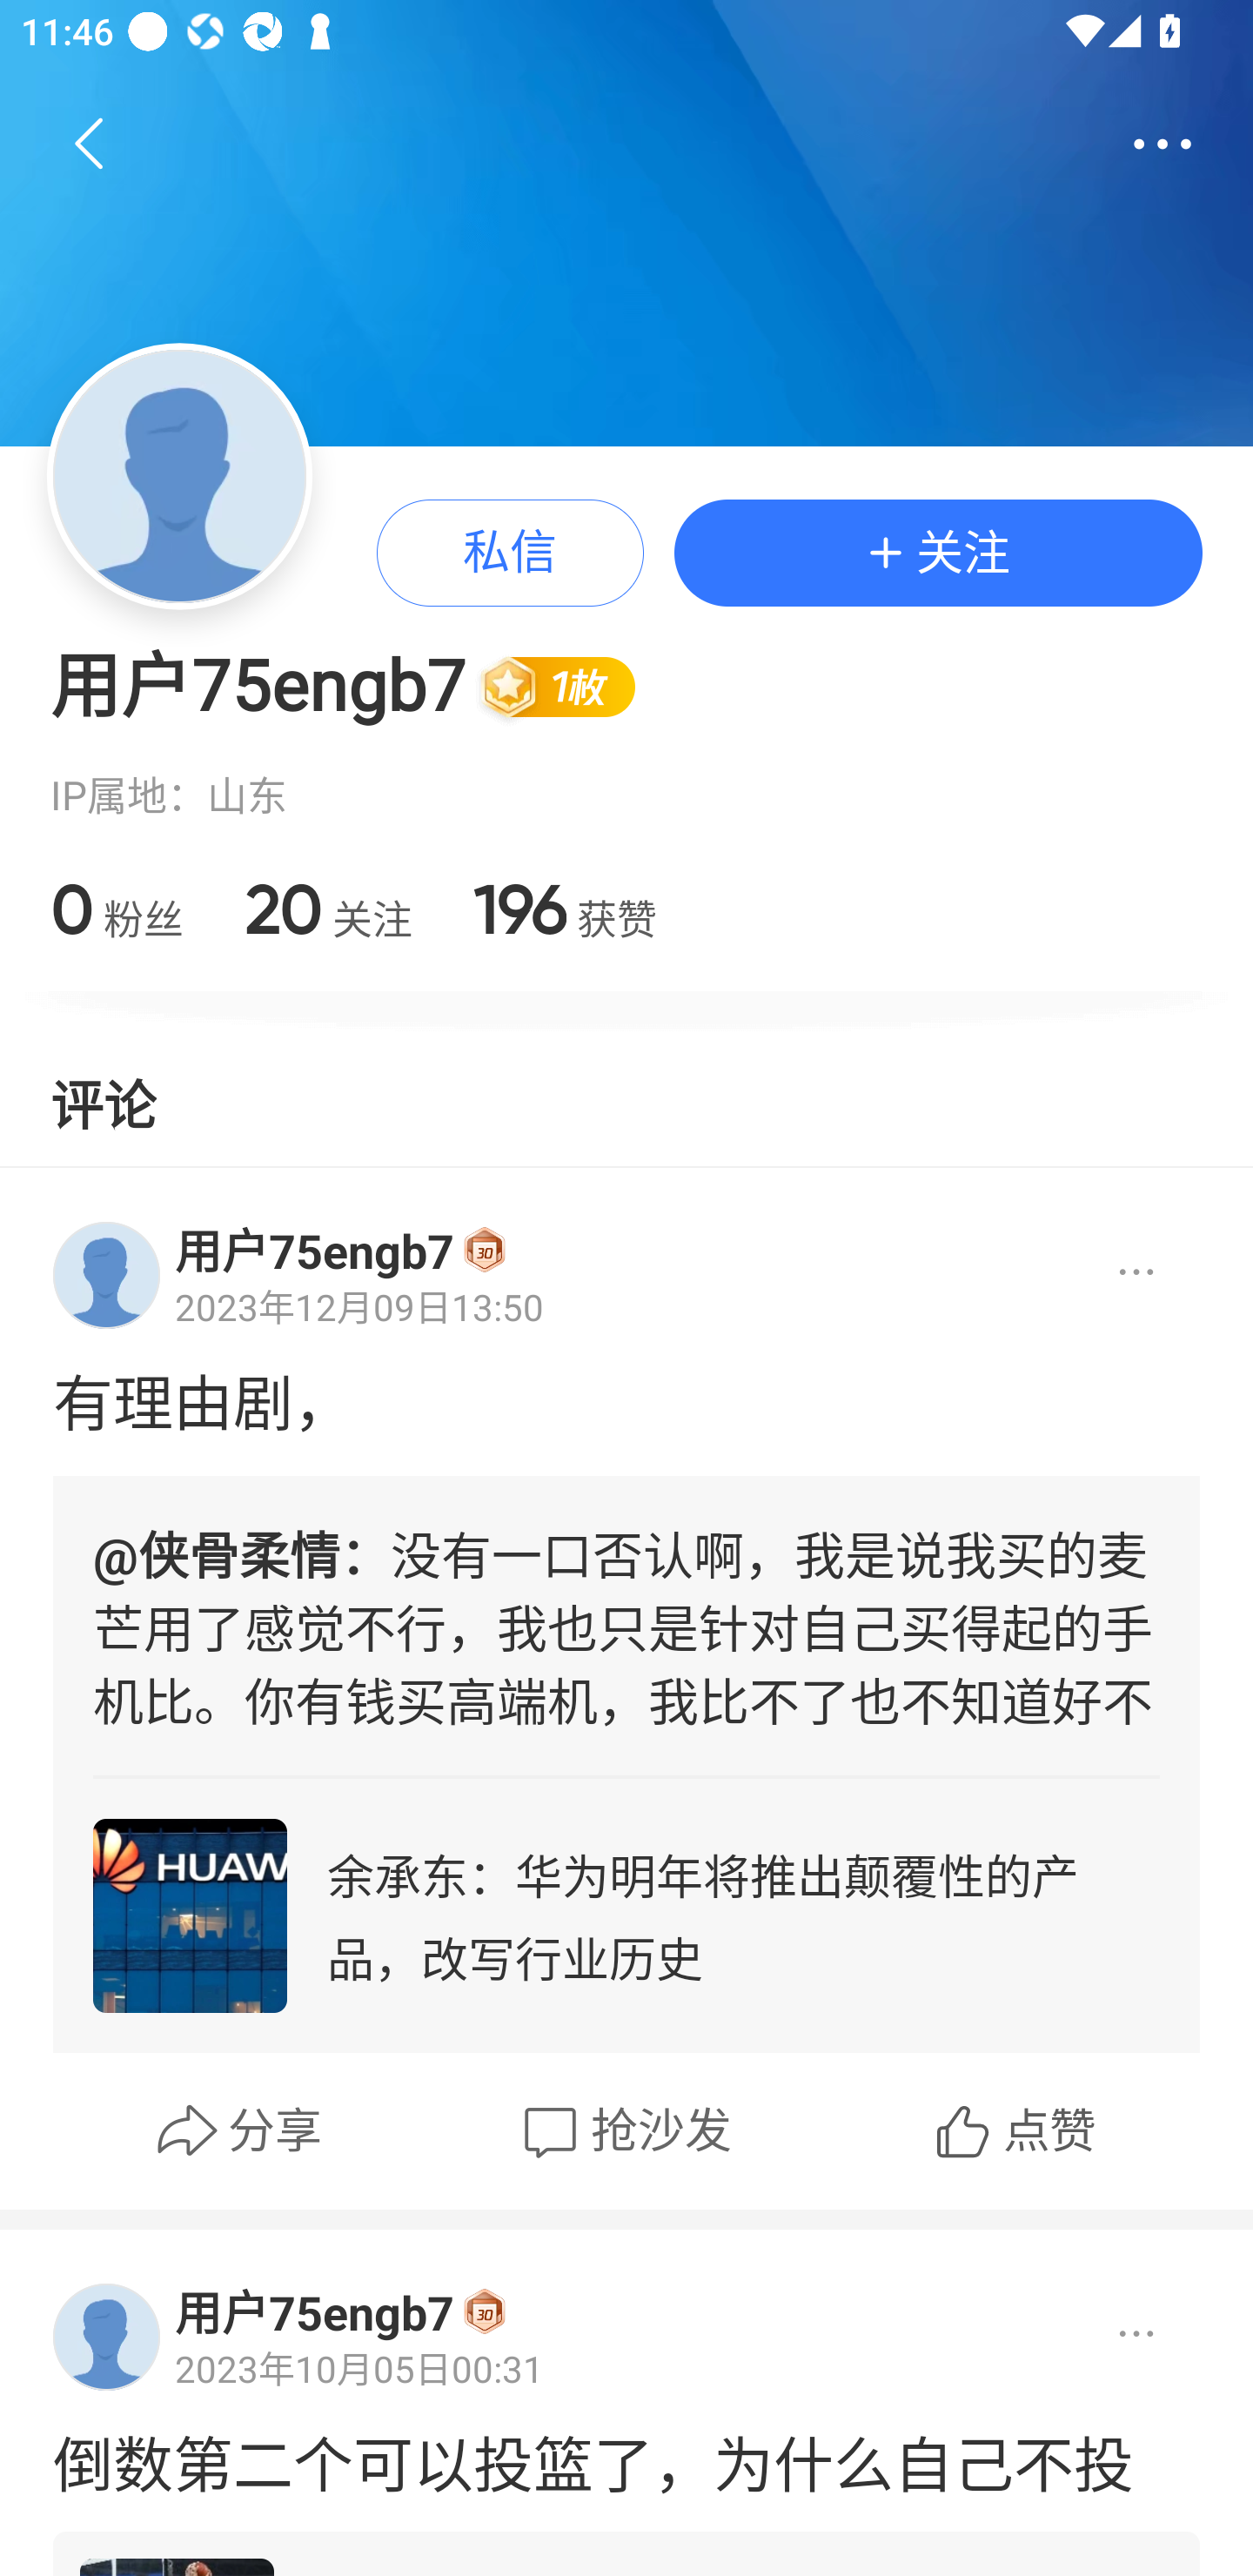 The image size is (1253, 2576). What do you see at coordinates (626, 1915) in the screenshot?
I see `余承东：华为明年将推出颠覆性的产品，改写行业历史` at bounding box center [626, 1915].